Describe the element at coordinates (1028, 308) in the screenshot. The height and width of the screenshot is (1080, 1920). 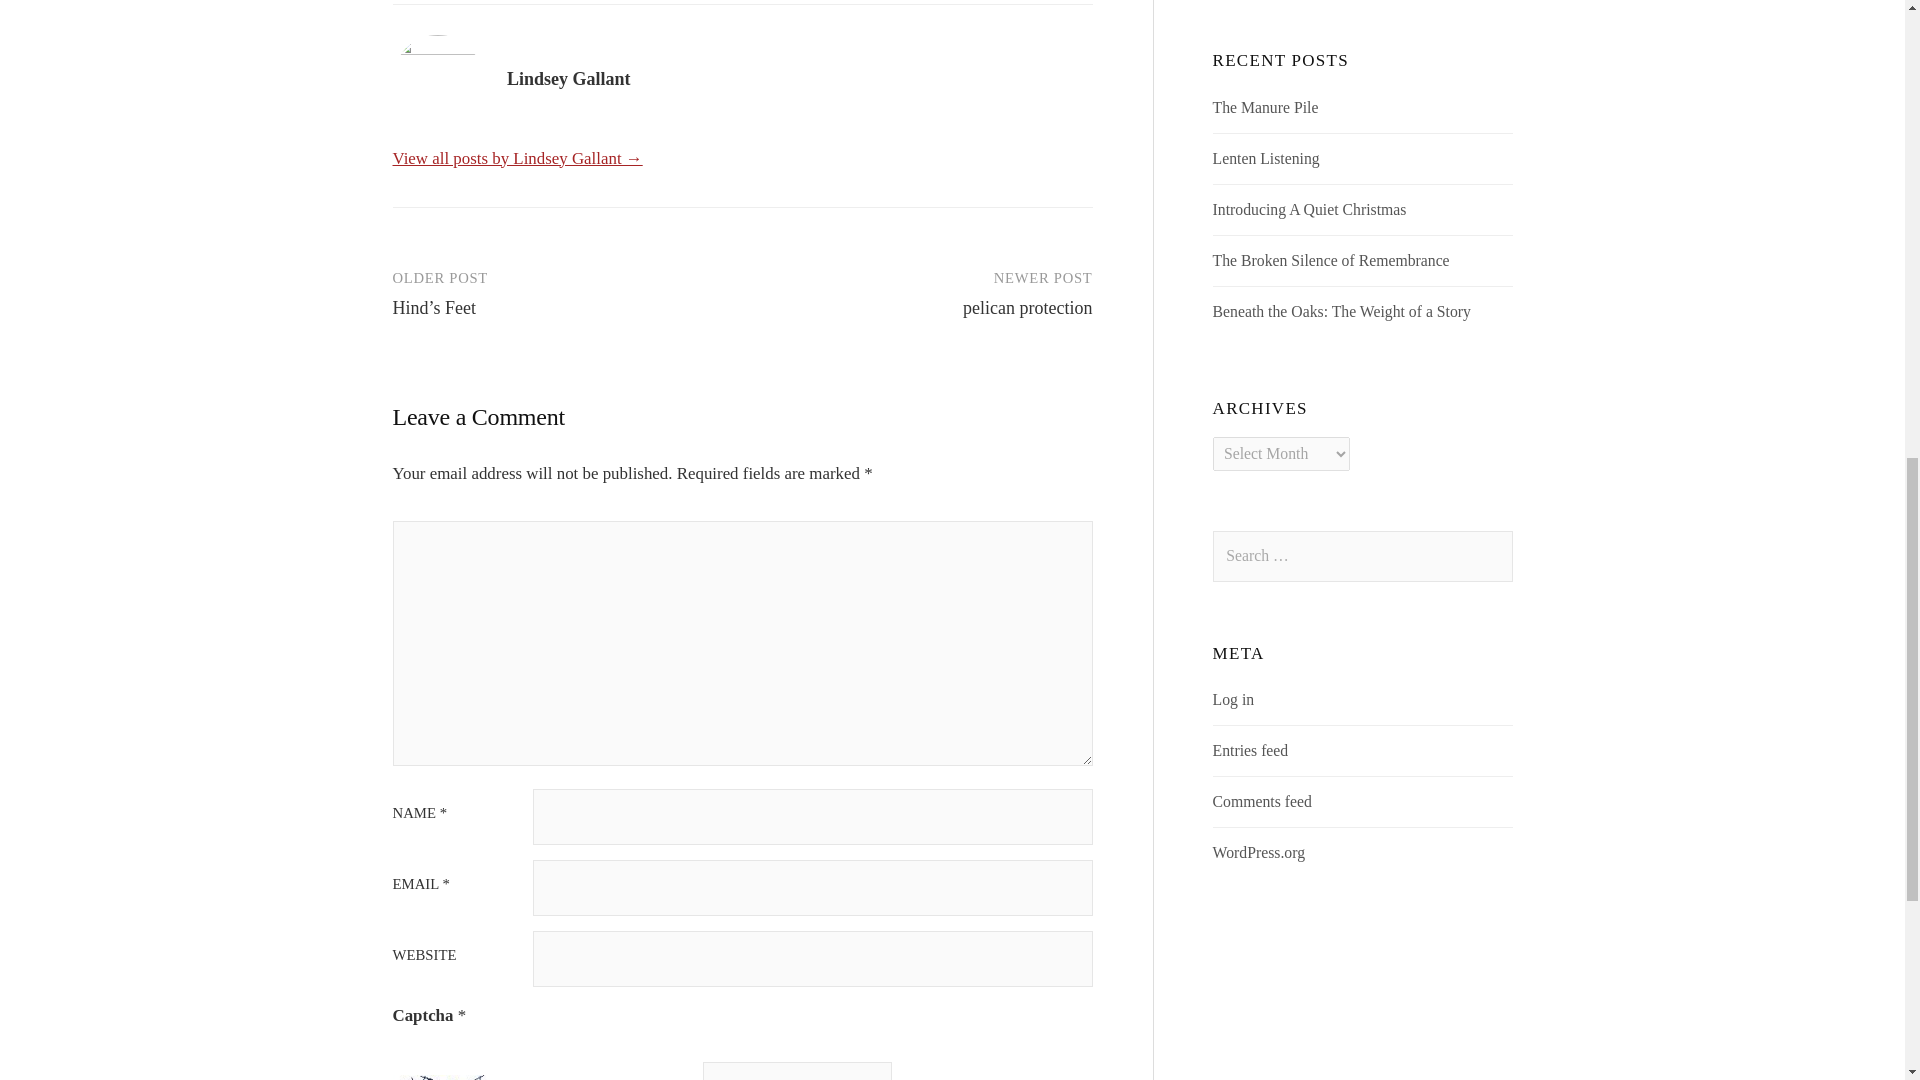
I see `pelican protection` at that location.